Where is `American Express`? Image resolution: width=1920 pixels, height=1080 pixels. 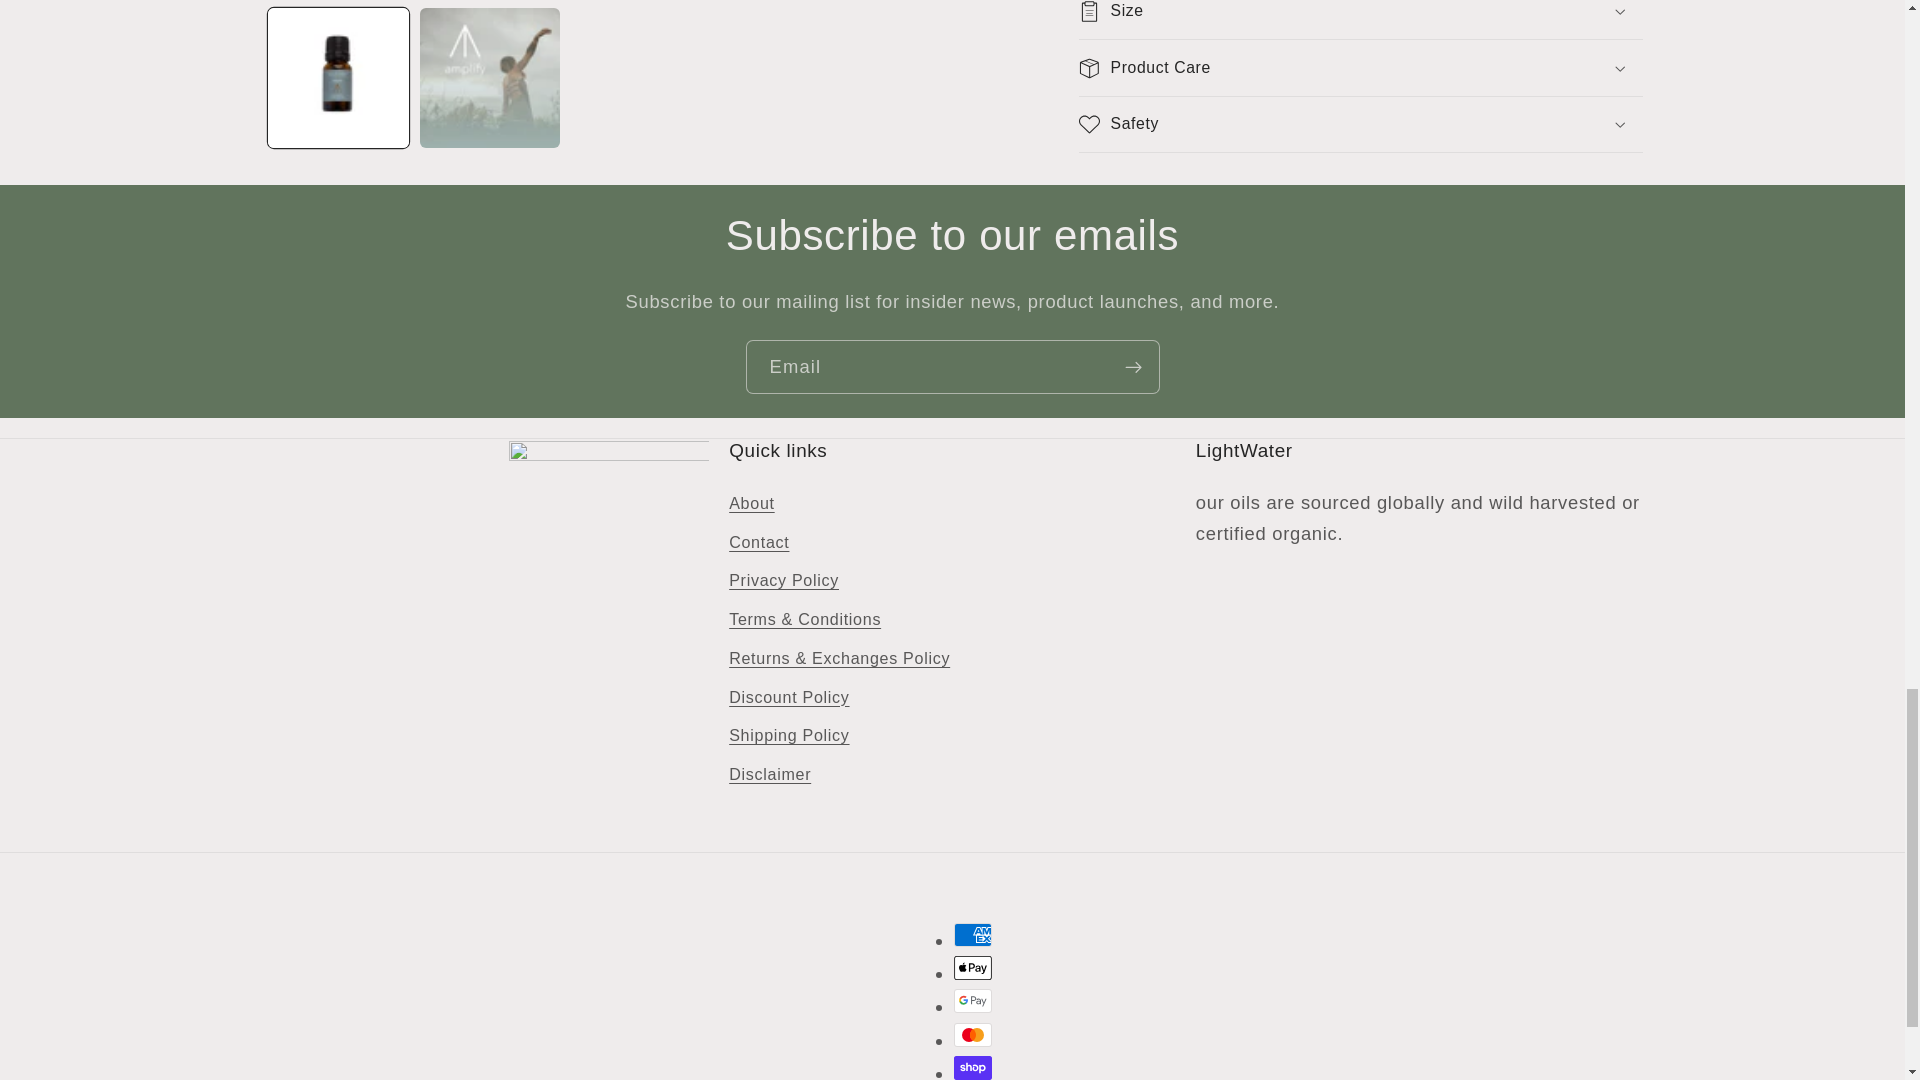
American Express is located at coordinates (973, 935).